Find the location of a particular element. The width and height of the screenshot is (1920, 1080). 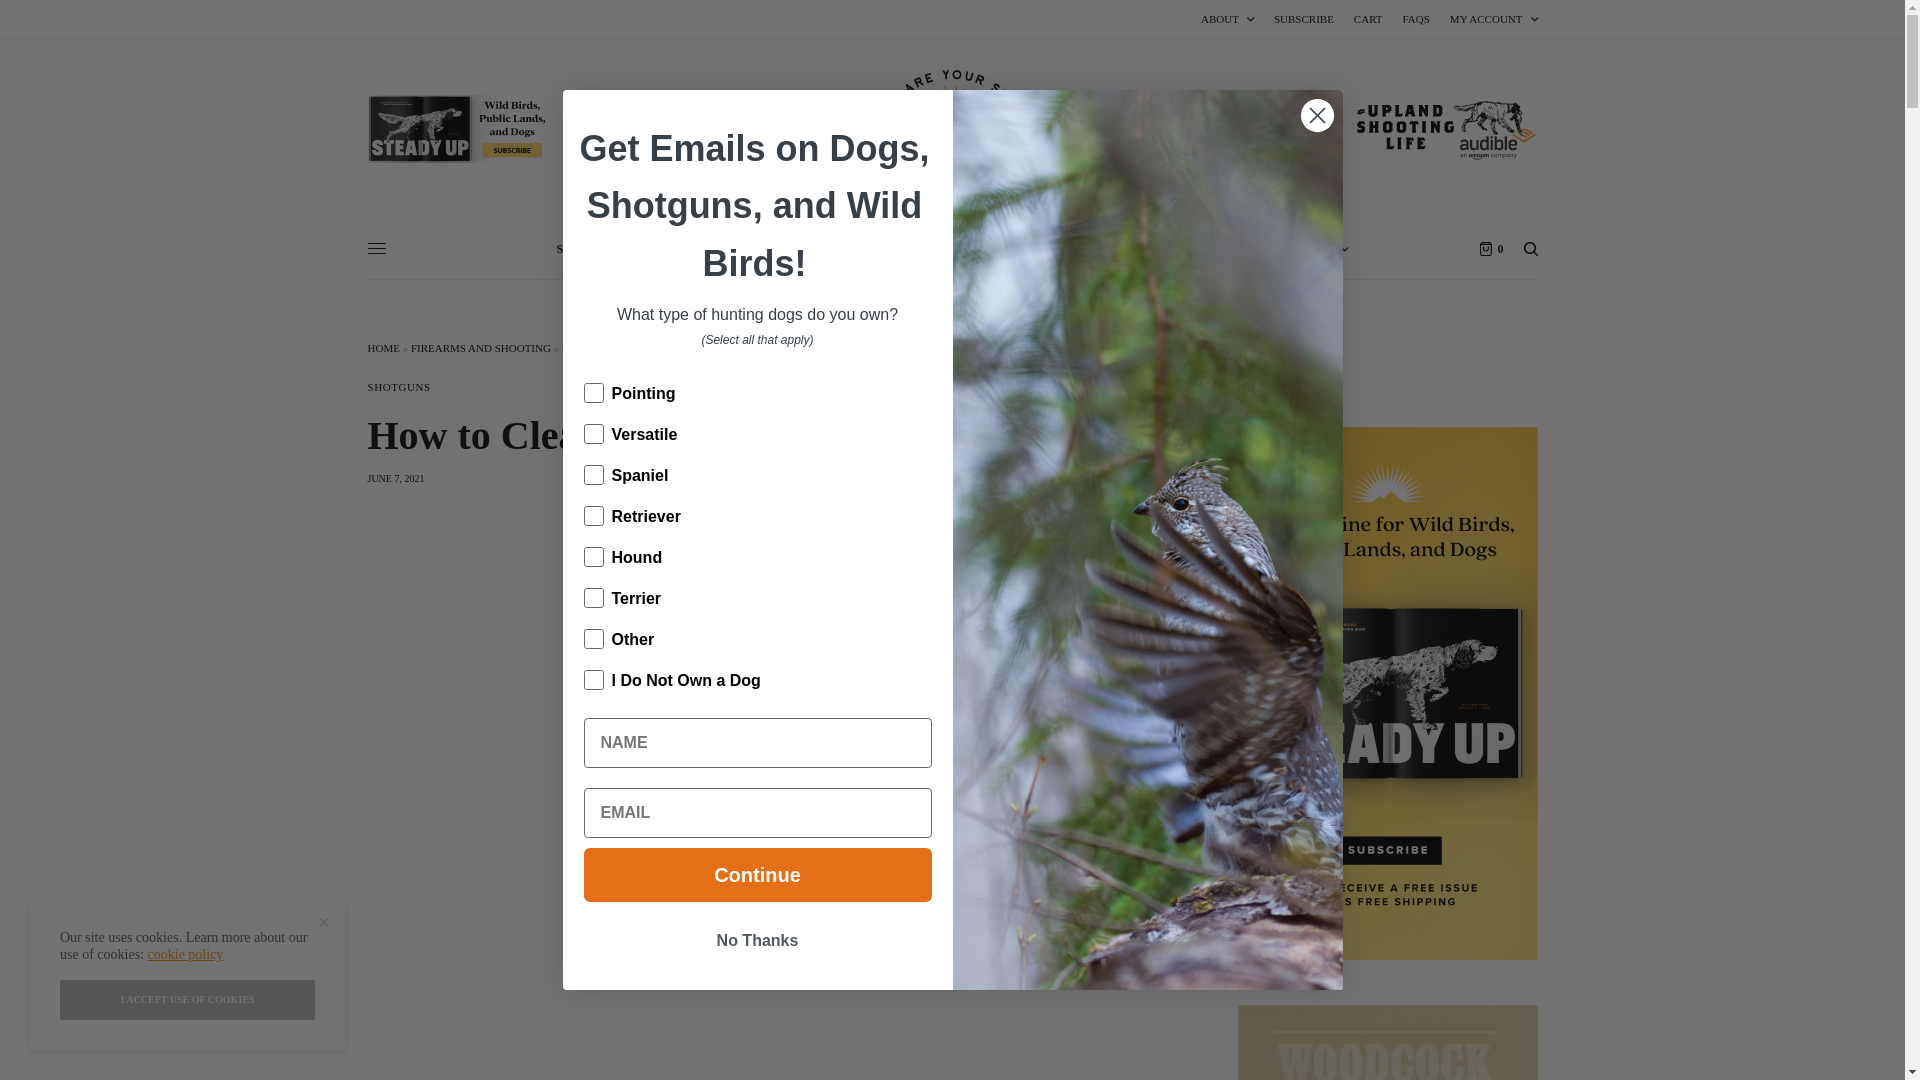

on is located at coordinates (590, 499).